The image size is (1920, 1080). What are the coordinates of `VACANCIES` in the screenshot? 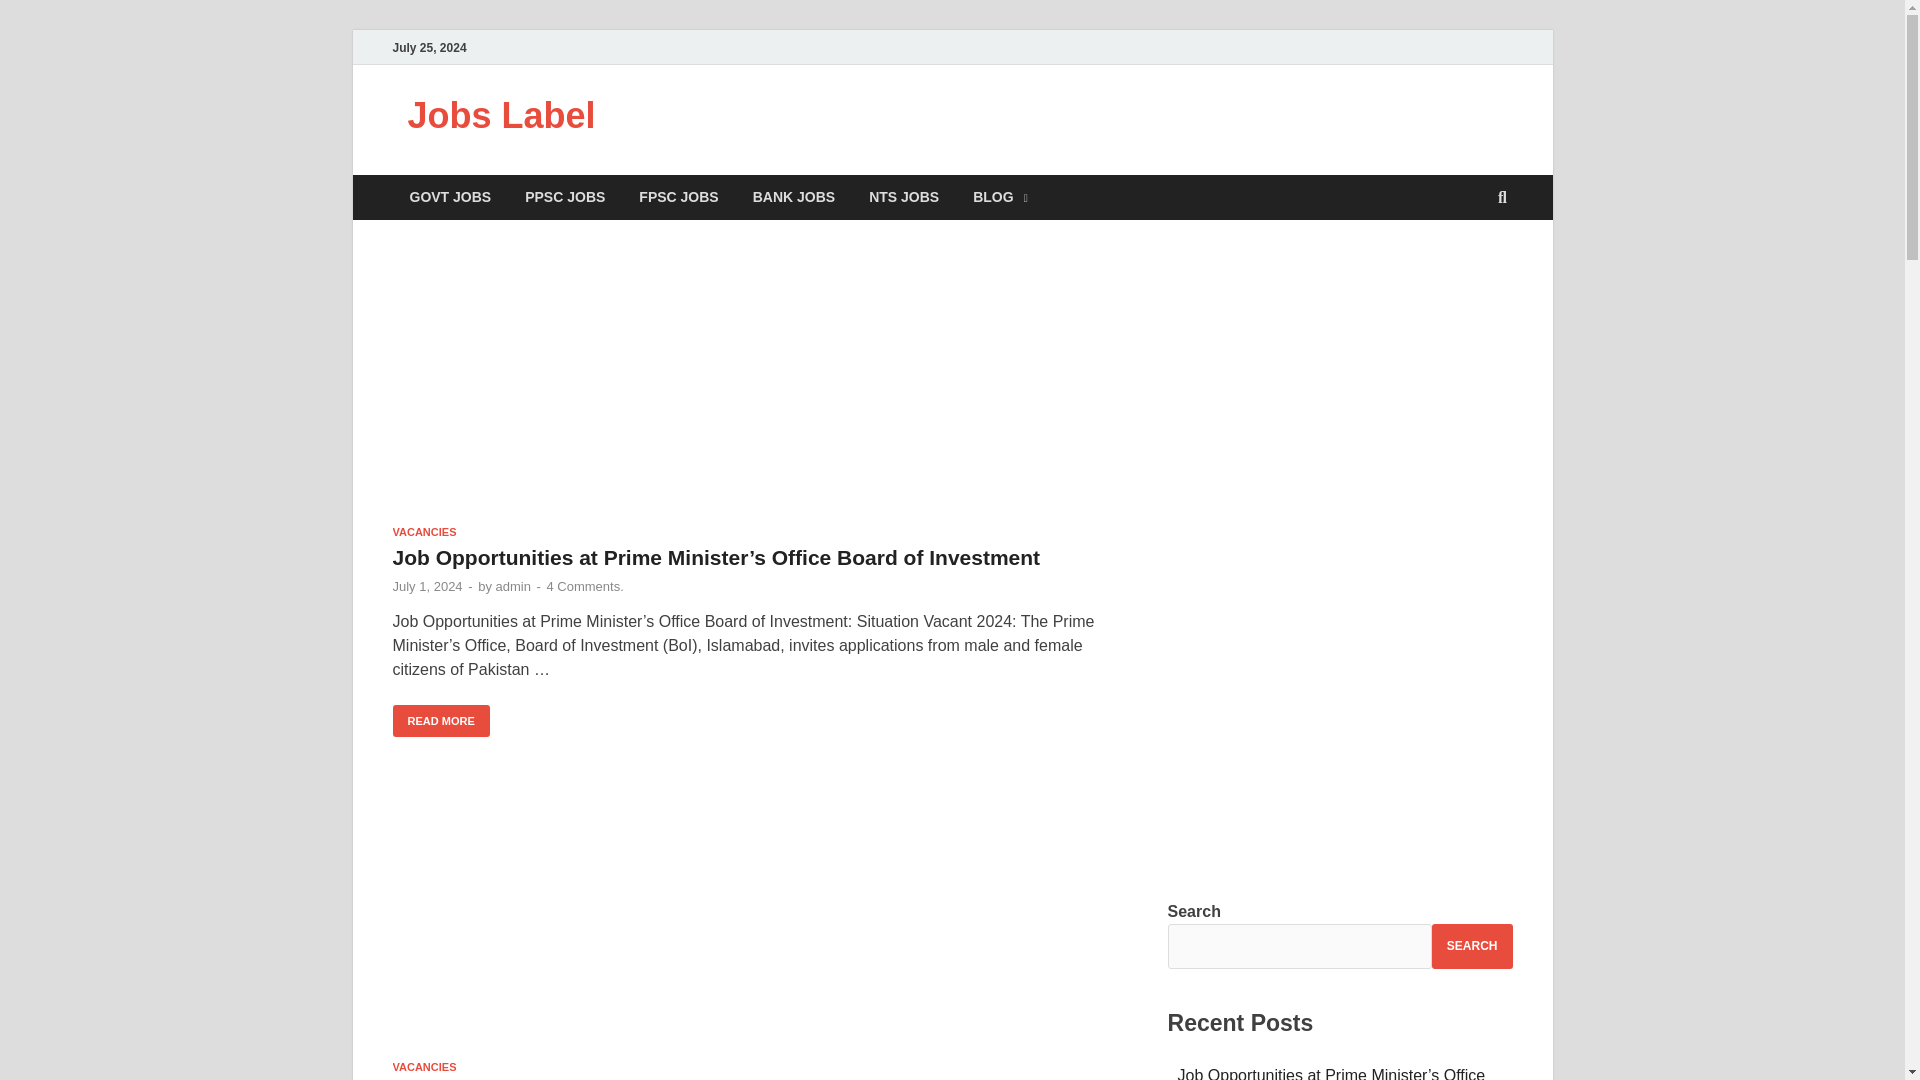 It's located at (424, 531).